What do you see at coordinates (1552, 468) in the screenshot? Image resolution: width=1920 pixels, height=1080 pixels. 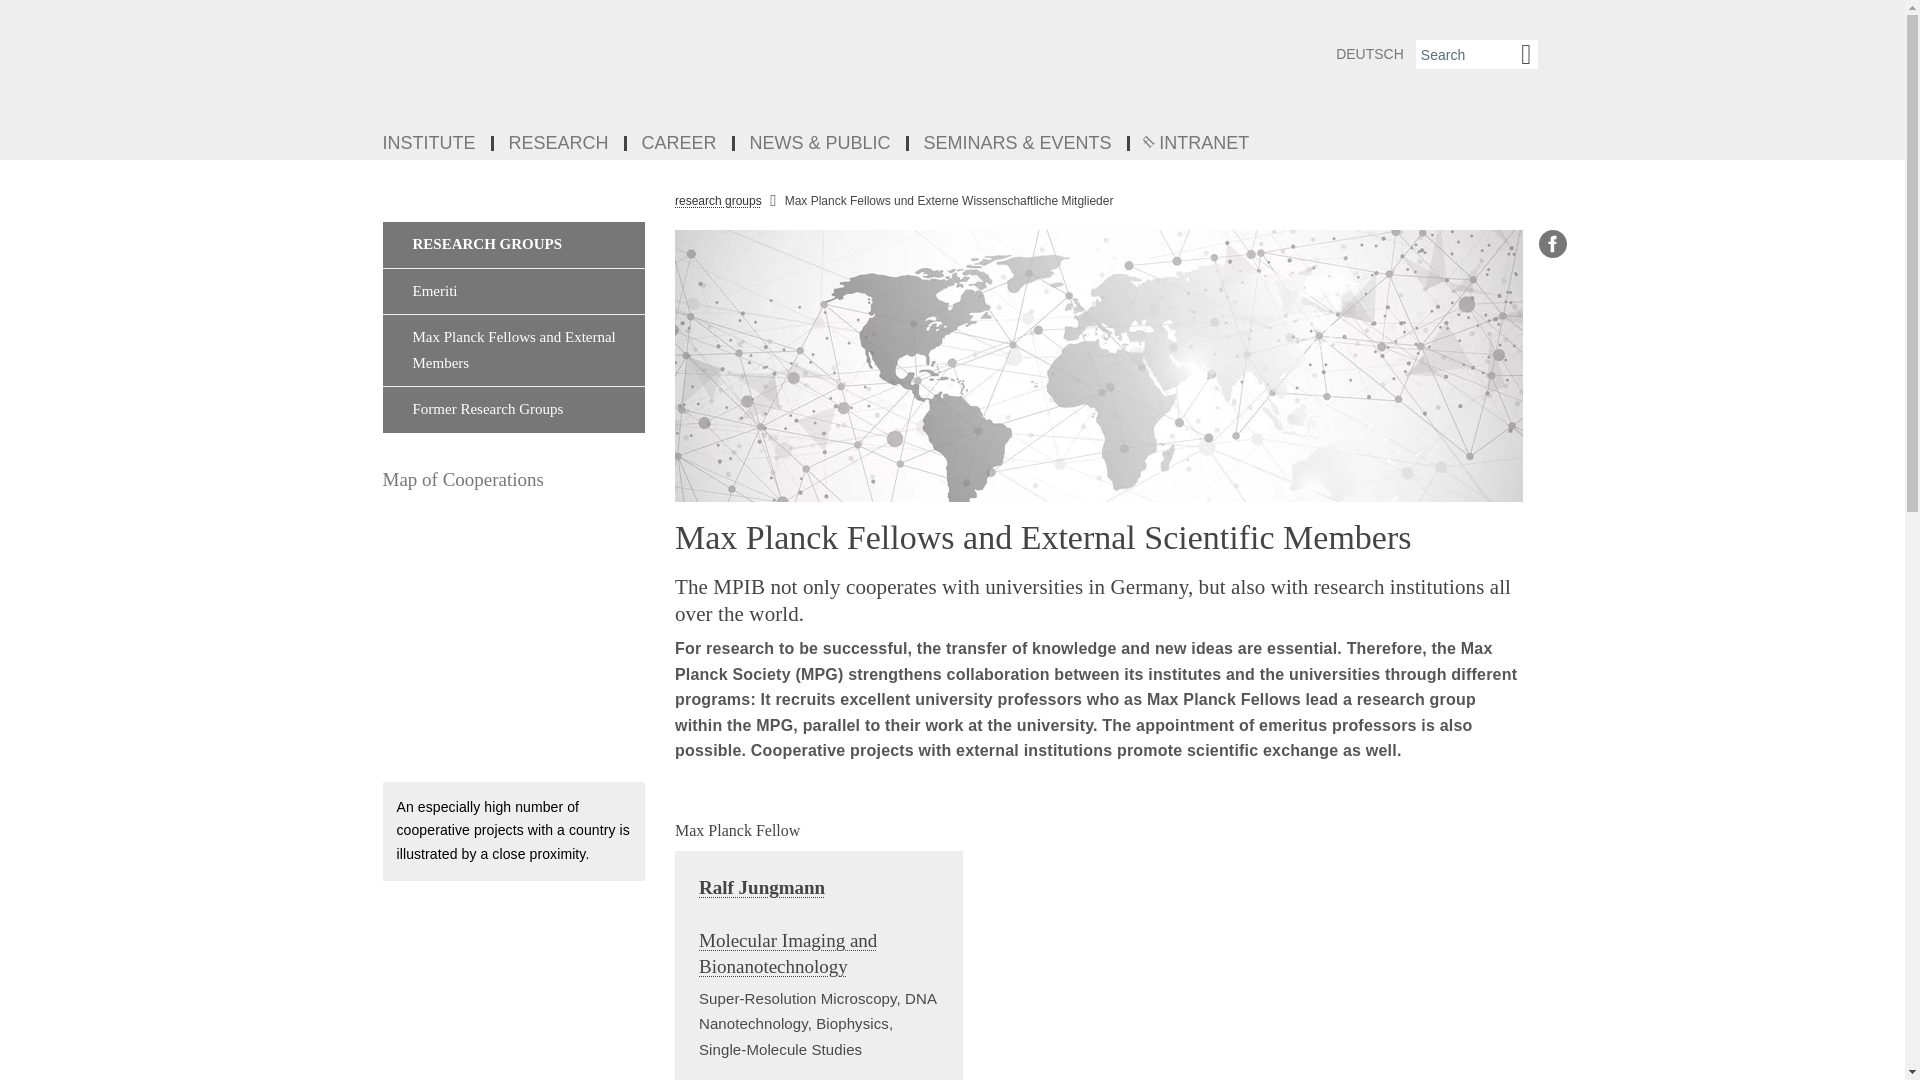 I see `E-Mail` at bounding box center [1552, 468].